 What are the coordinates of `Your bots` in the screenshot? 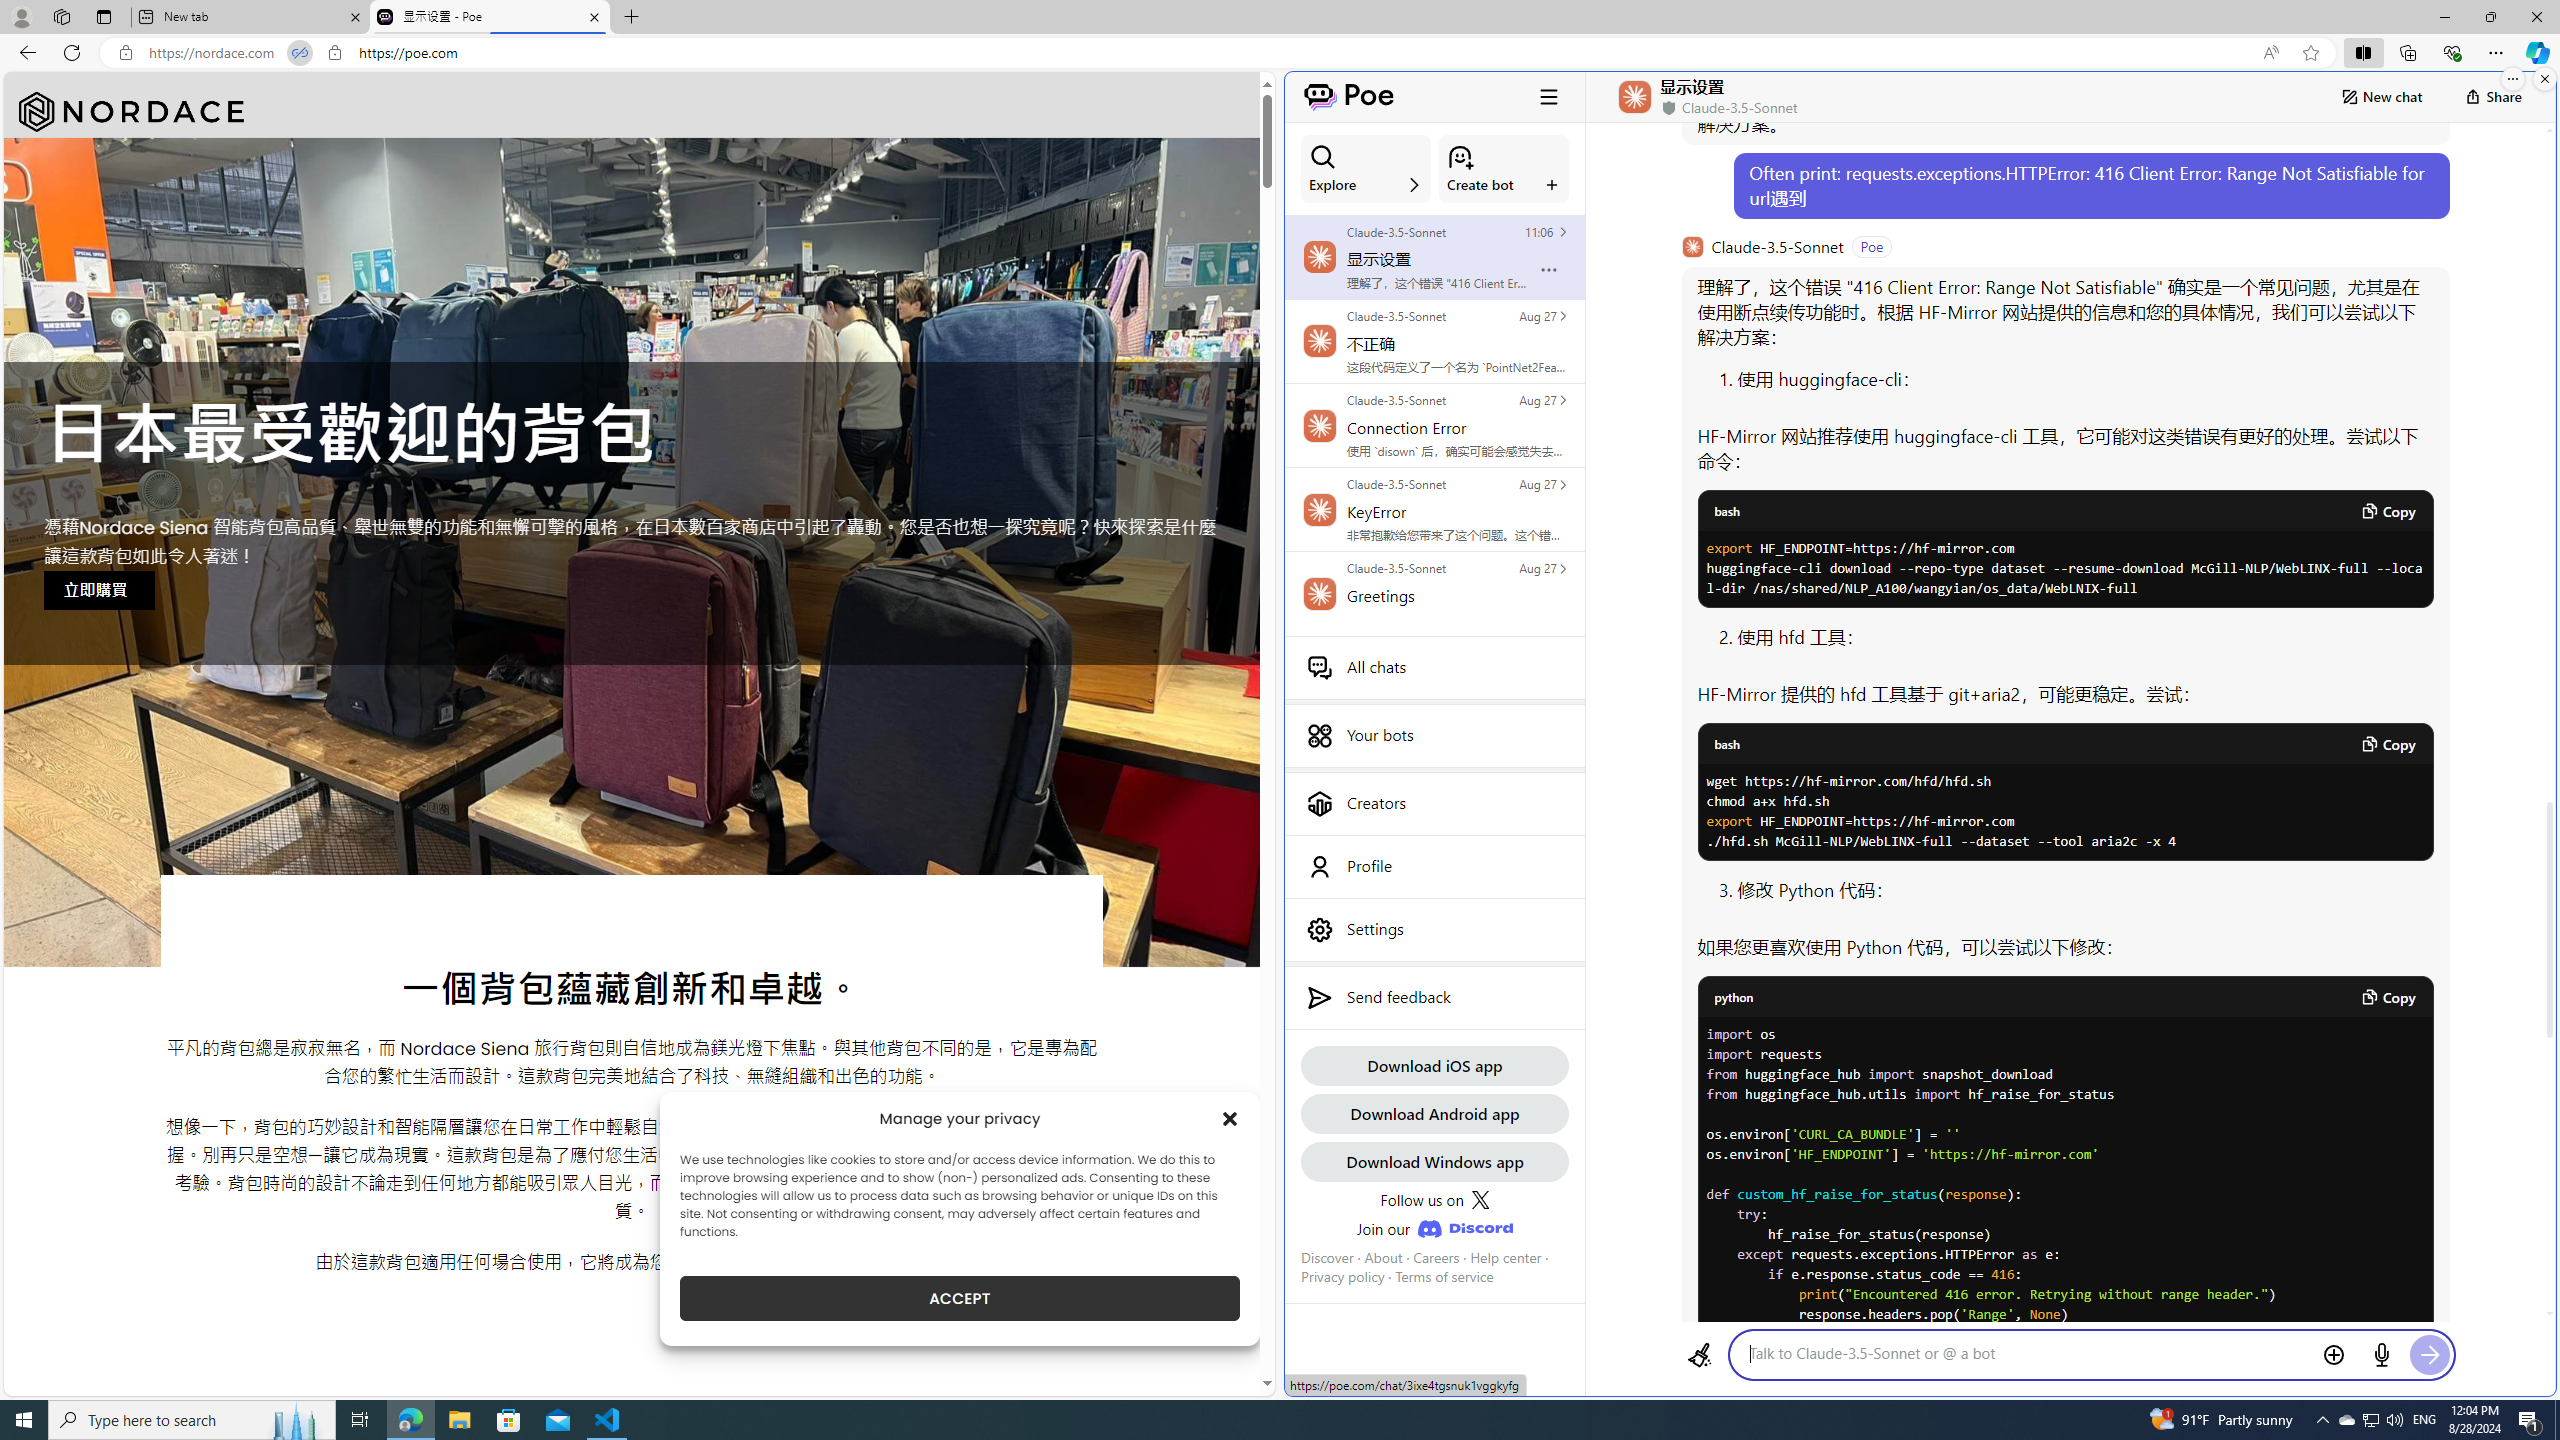 It's located at (1434, 736).